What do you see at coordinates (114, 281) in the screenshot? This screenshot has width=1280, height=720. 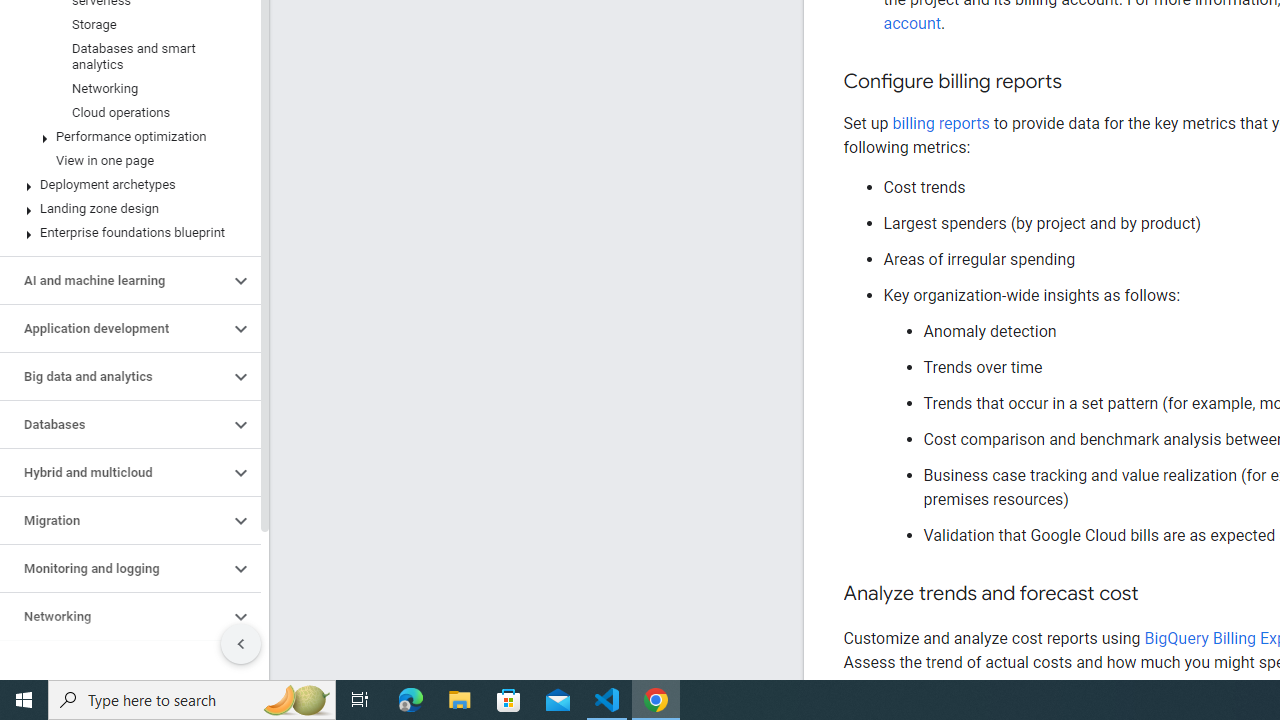 I see `AI and machine learning` at bounding box center [114, 281].